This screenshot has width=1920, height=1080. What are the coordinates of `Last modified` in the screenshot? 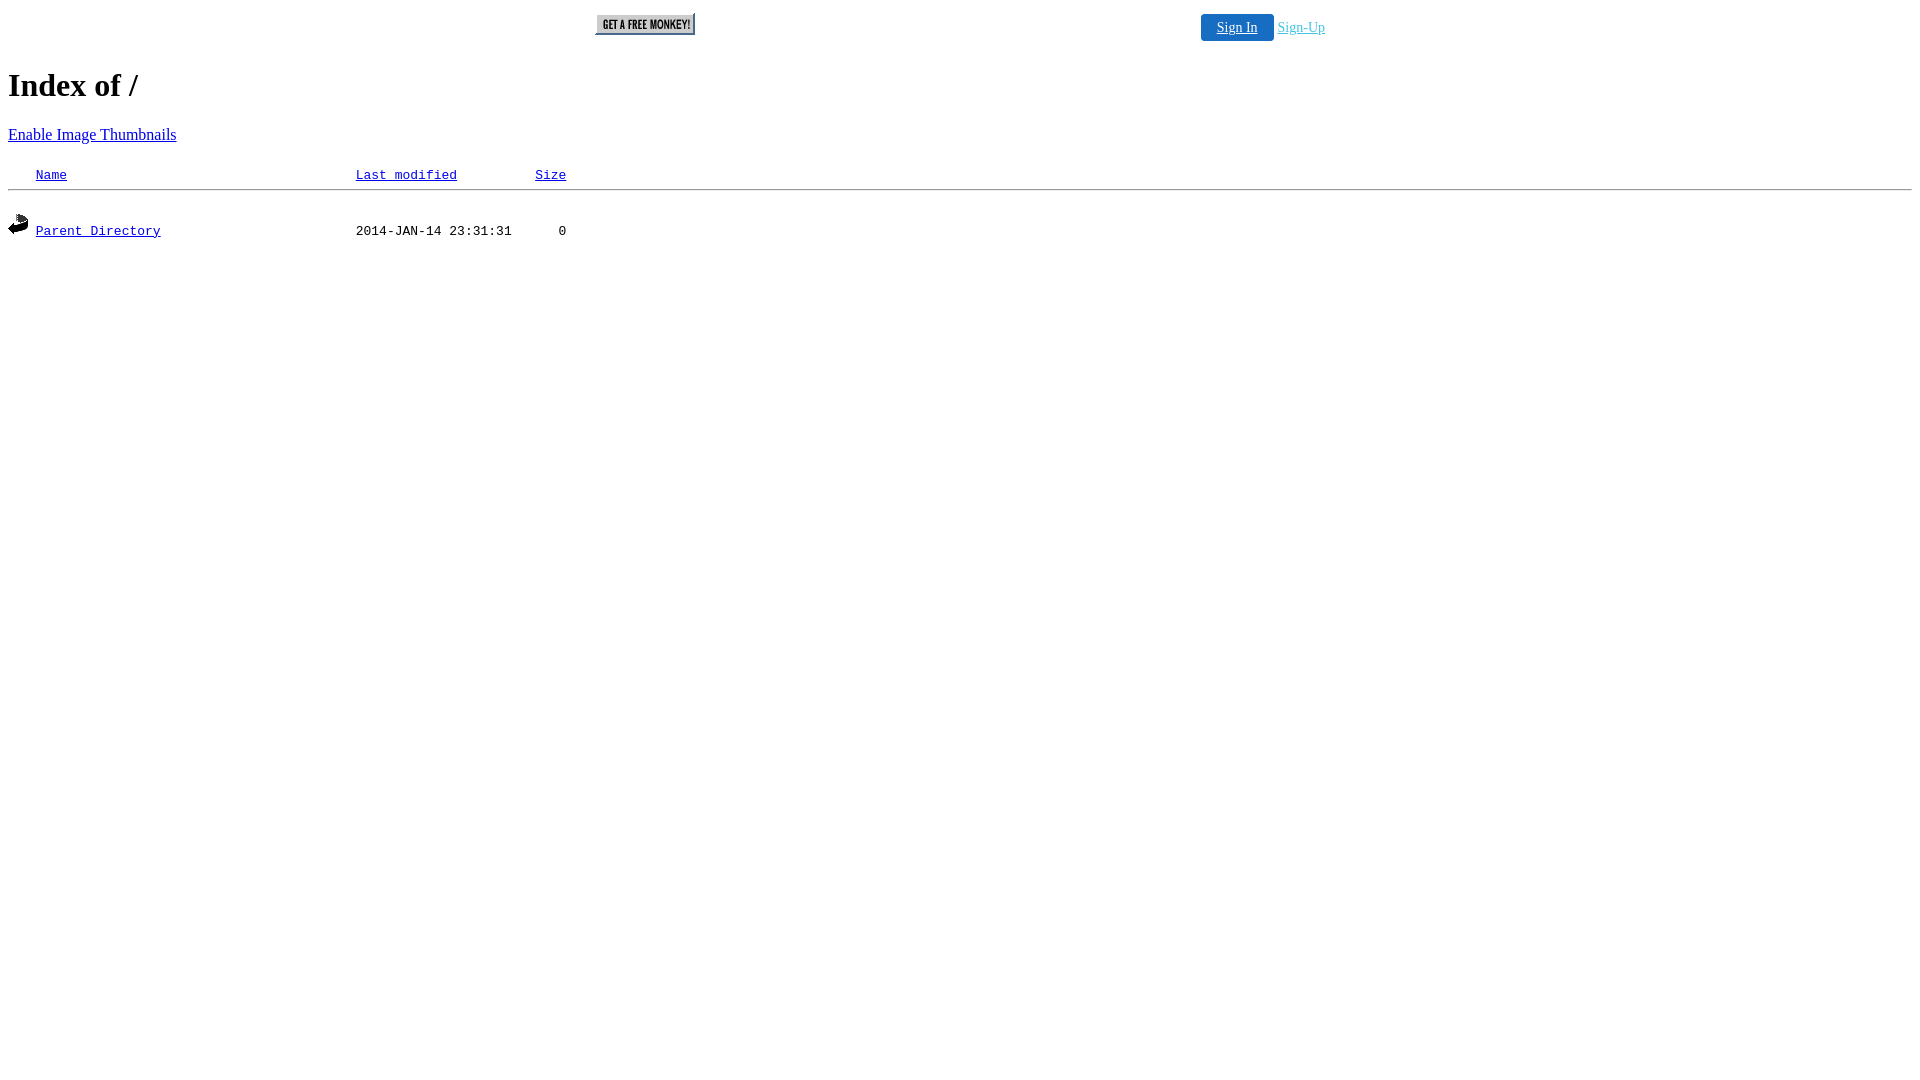 It's located at (406, 176).